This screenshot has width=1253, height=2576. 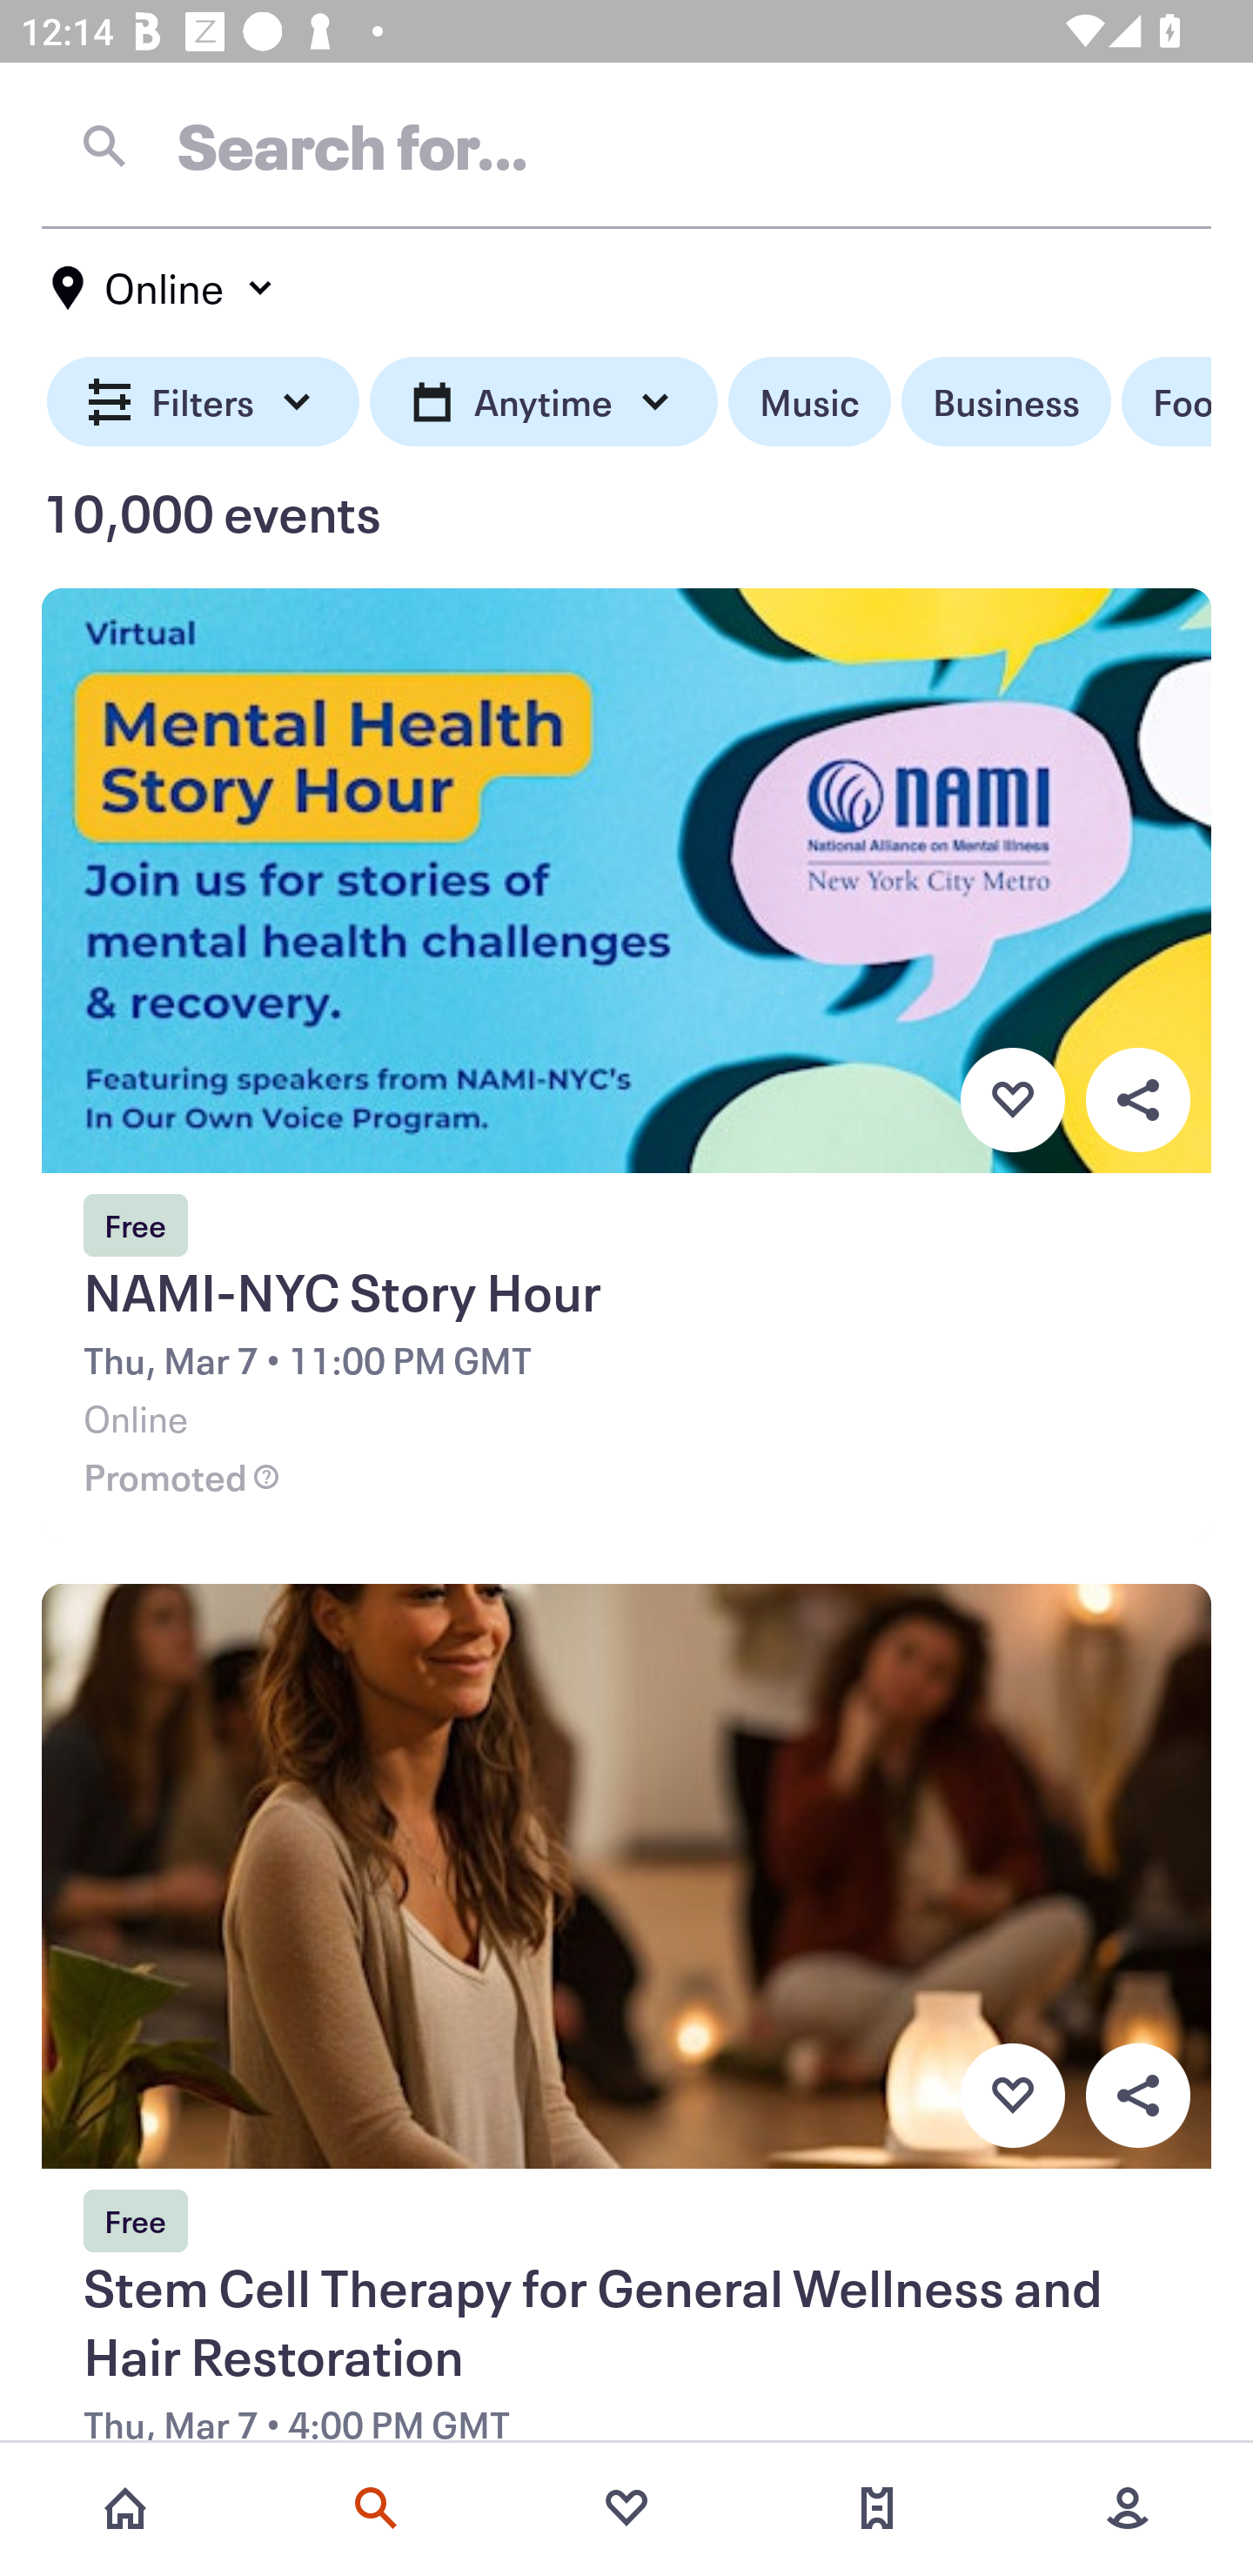 I want to click on Filters, so click(x=204, y=402).